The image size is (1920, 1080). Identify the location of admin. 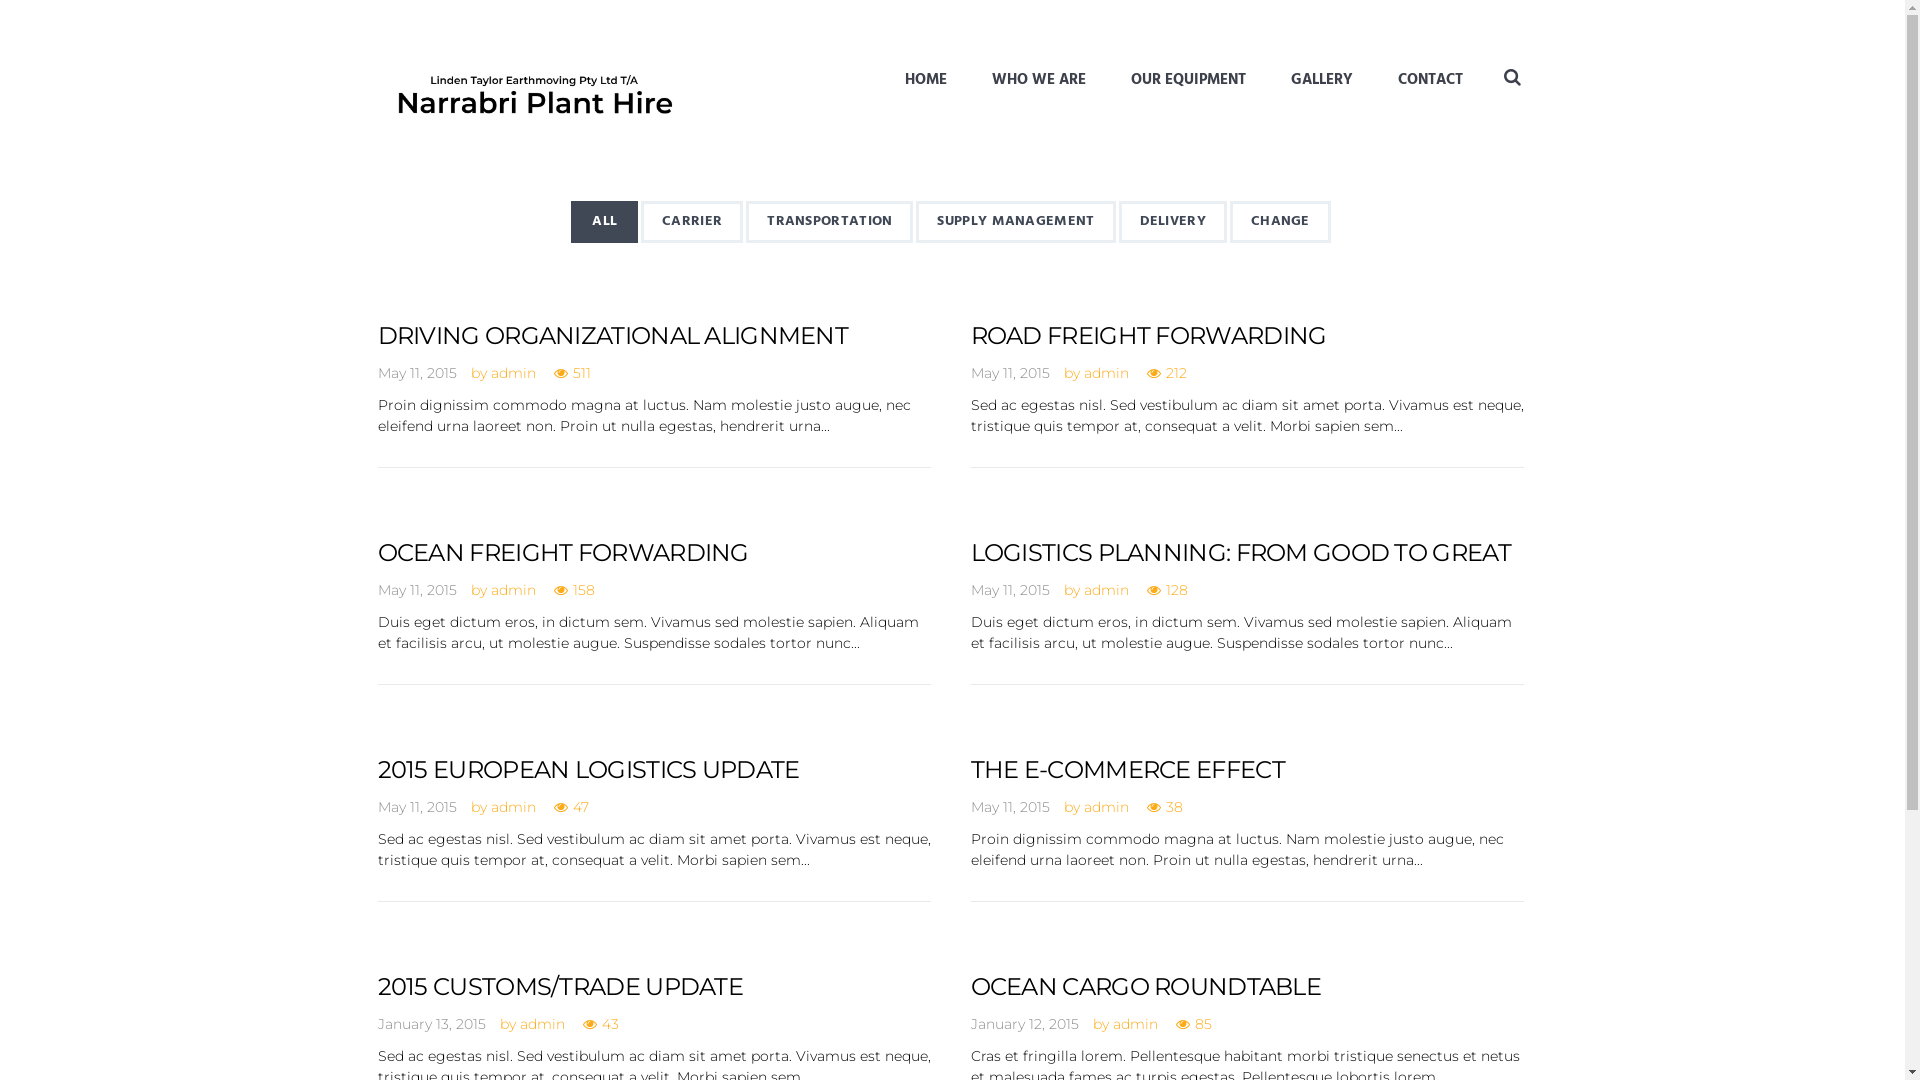
(1134, 1025).